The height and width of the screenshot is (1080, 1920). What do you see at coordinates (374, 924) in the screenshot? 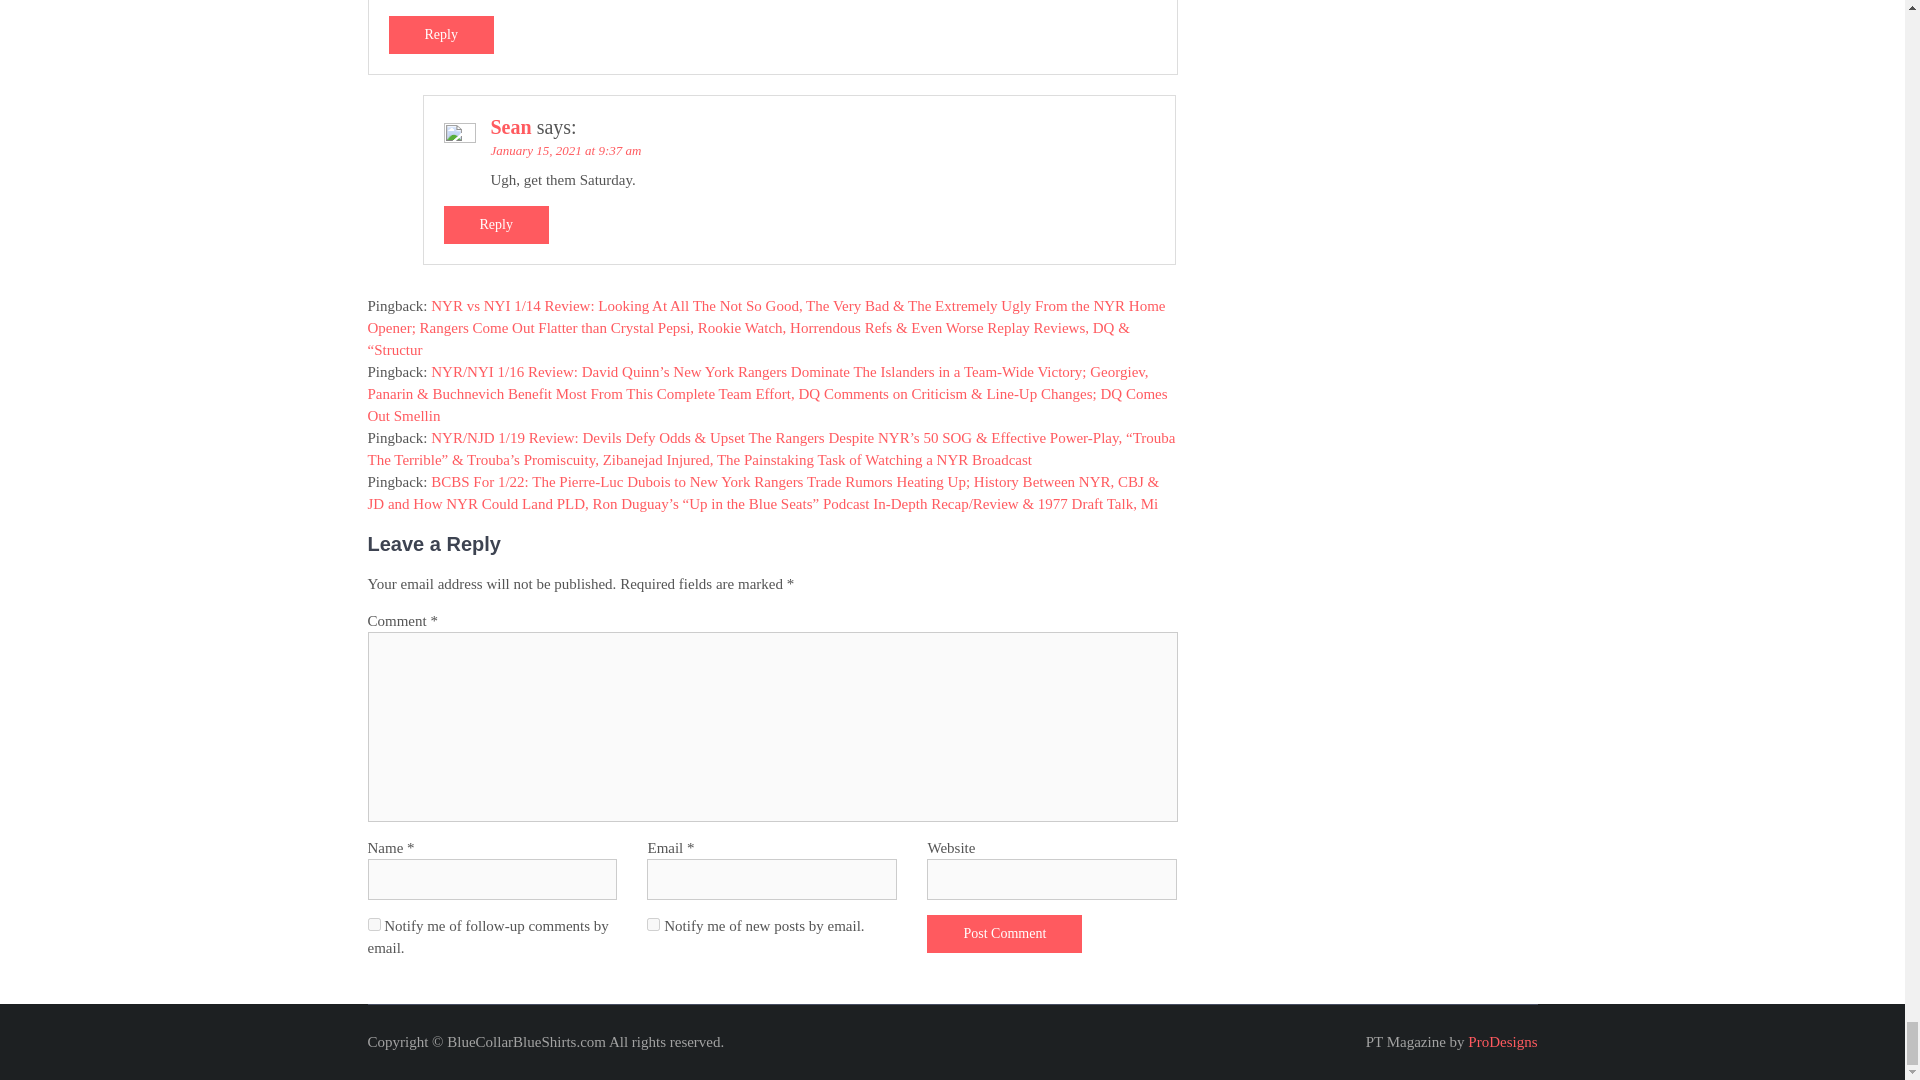
I see `subscribe` at bounding box center [374, 924].